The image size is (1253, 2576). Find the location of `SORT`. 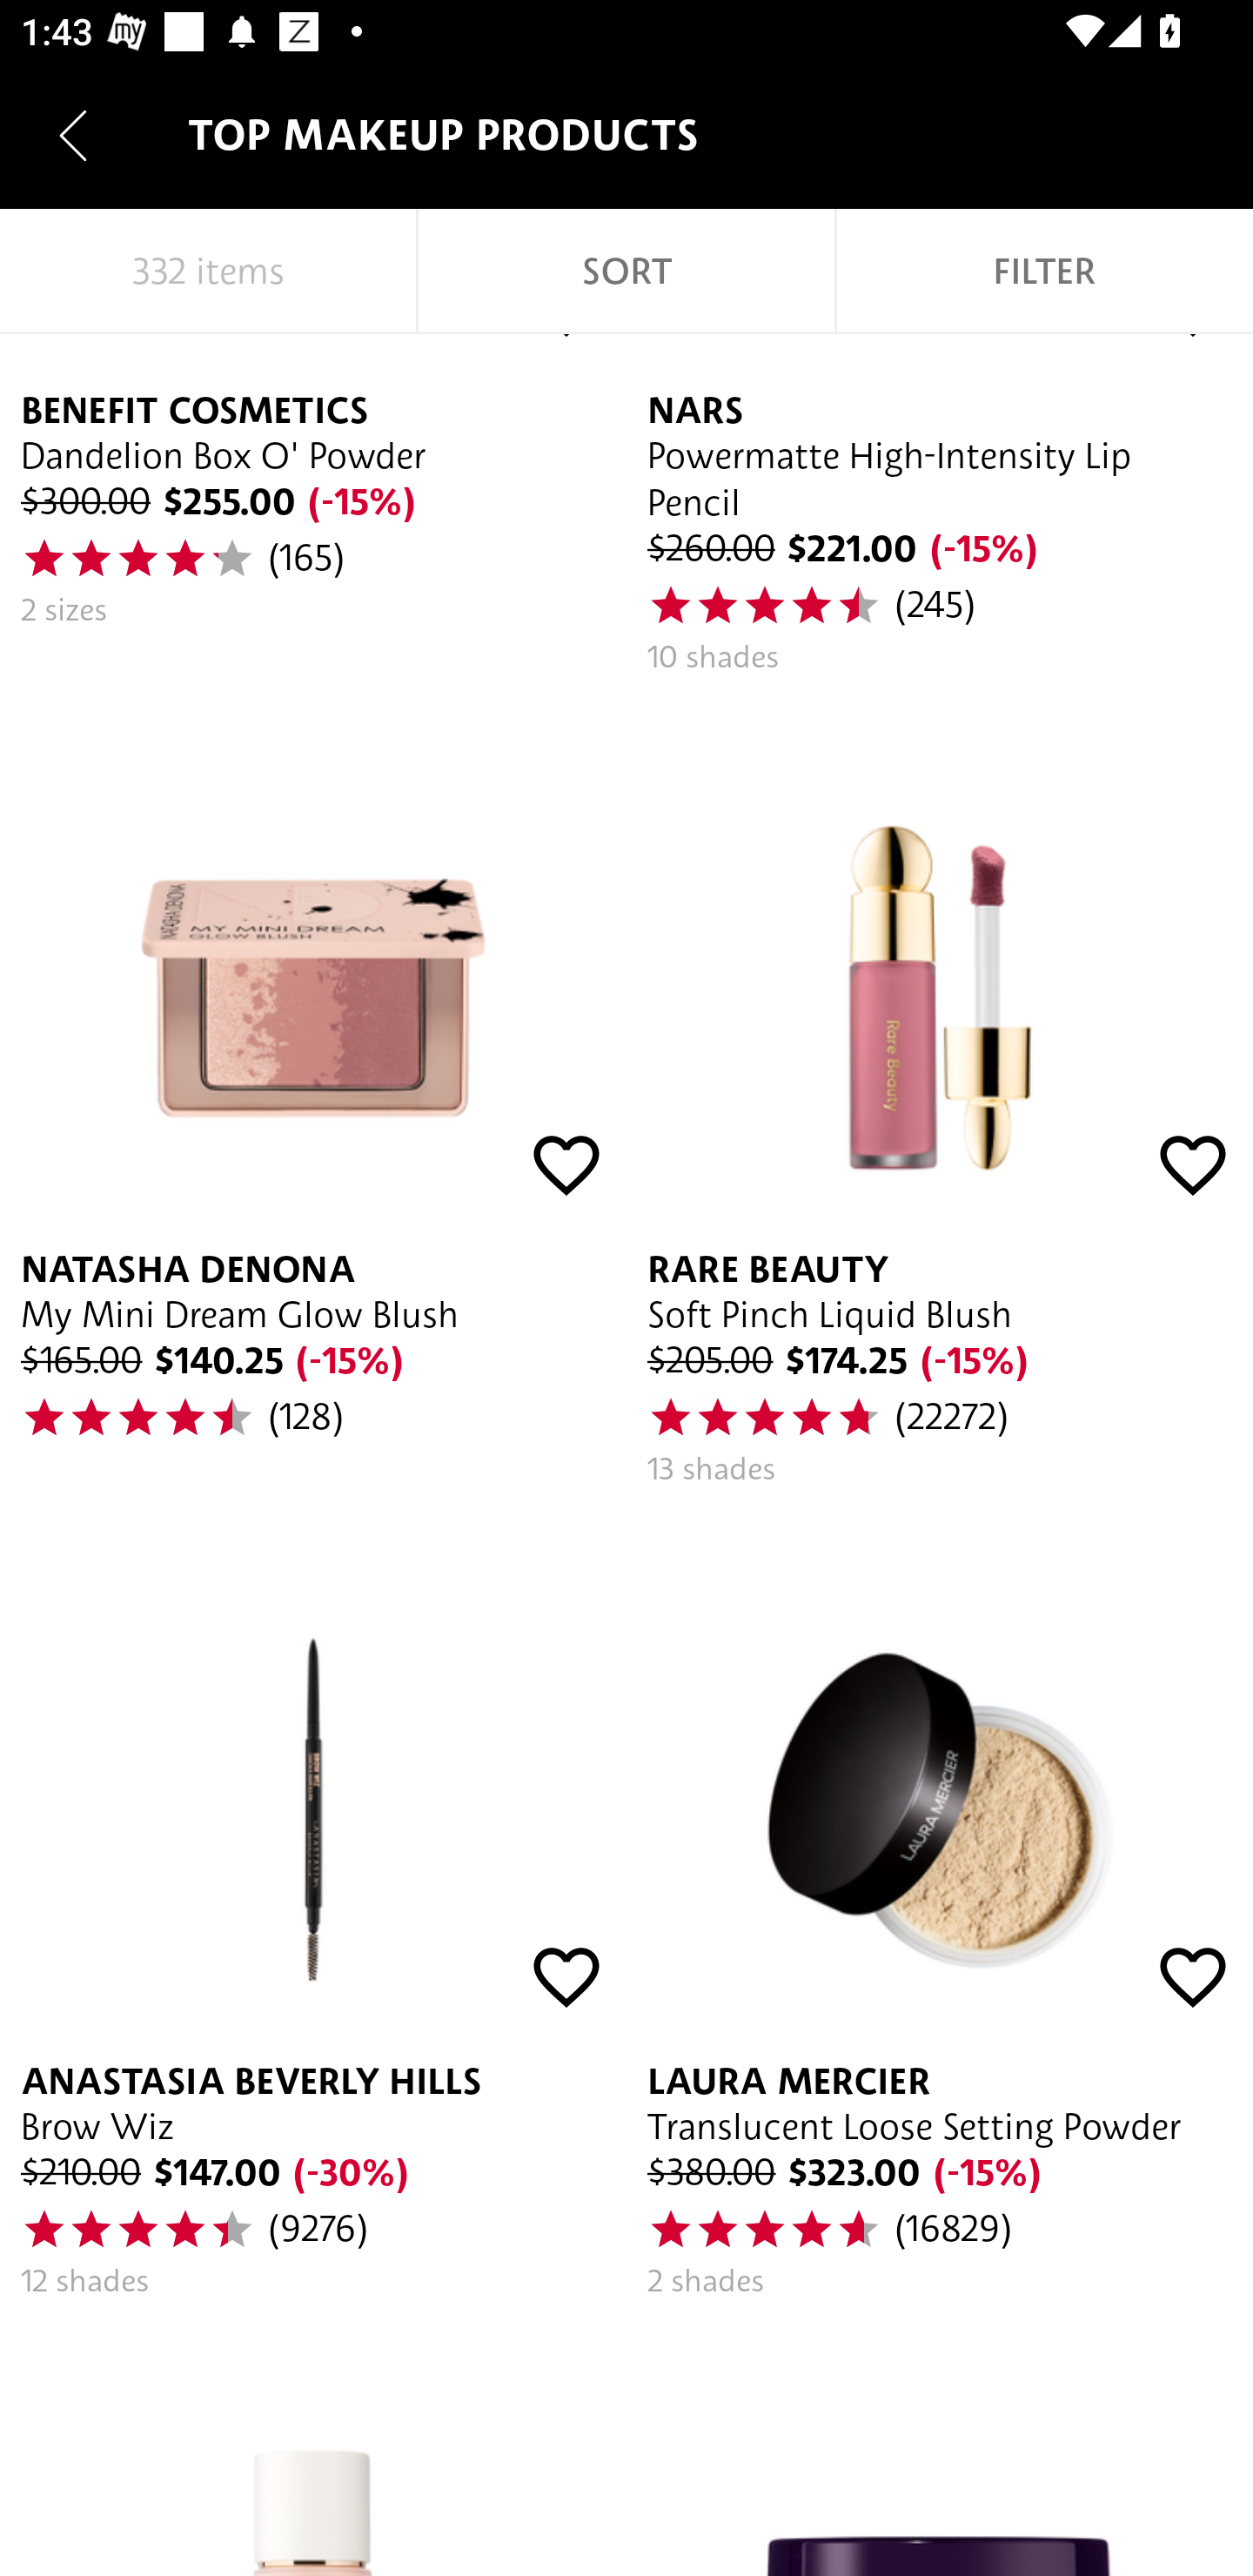

SORT is located at coordinates (626, 272).